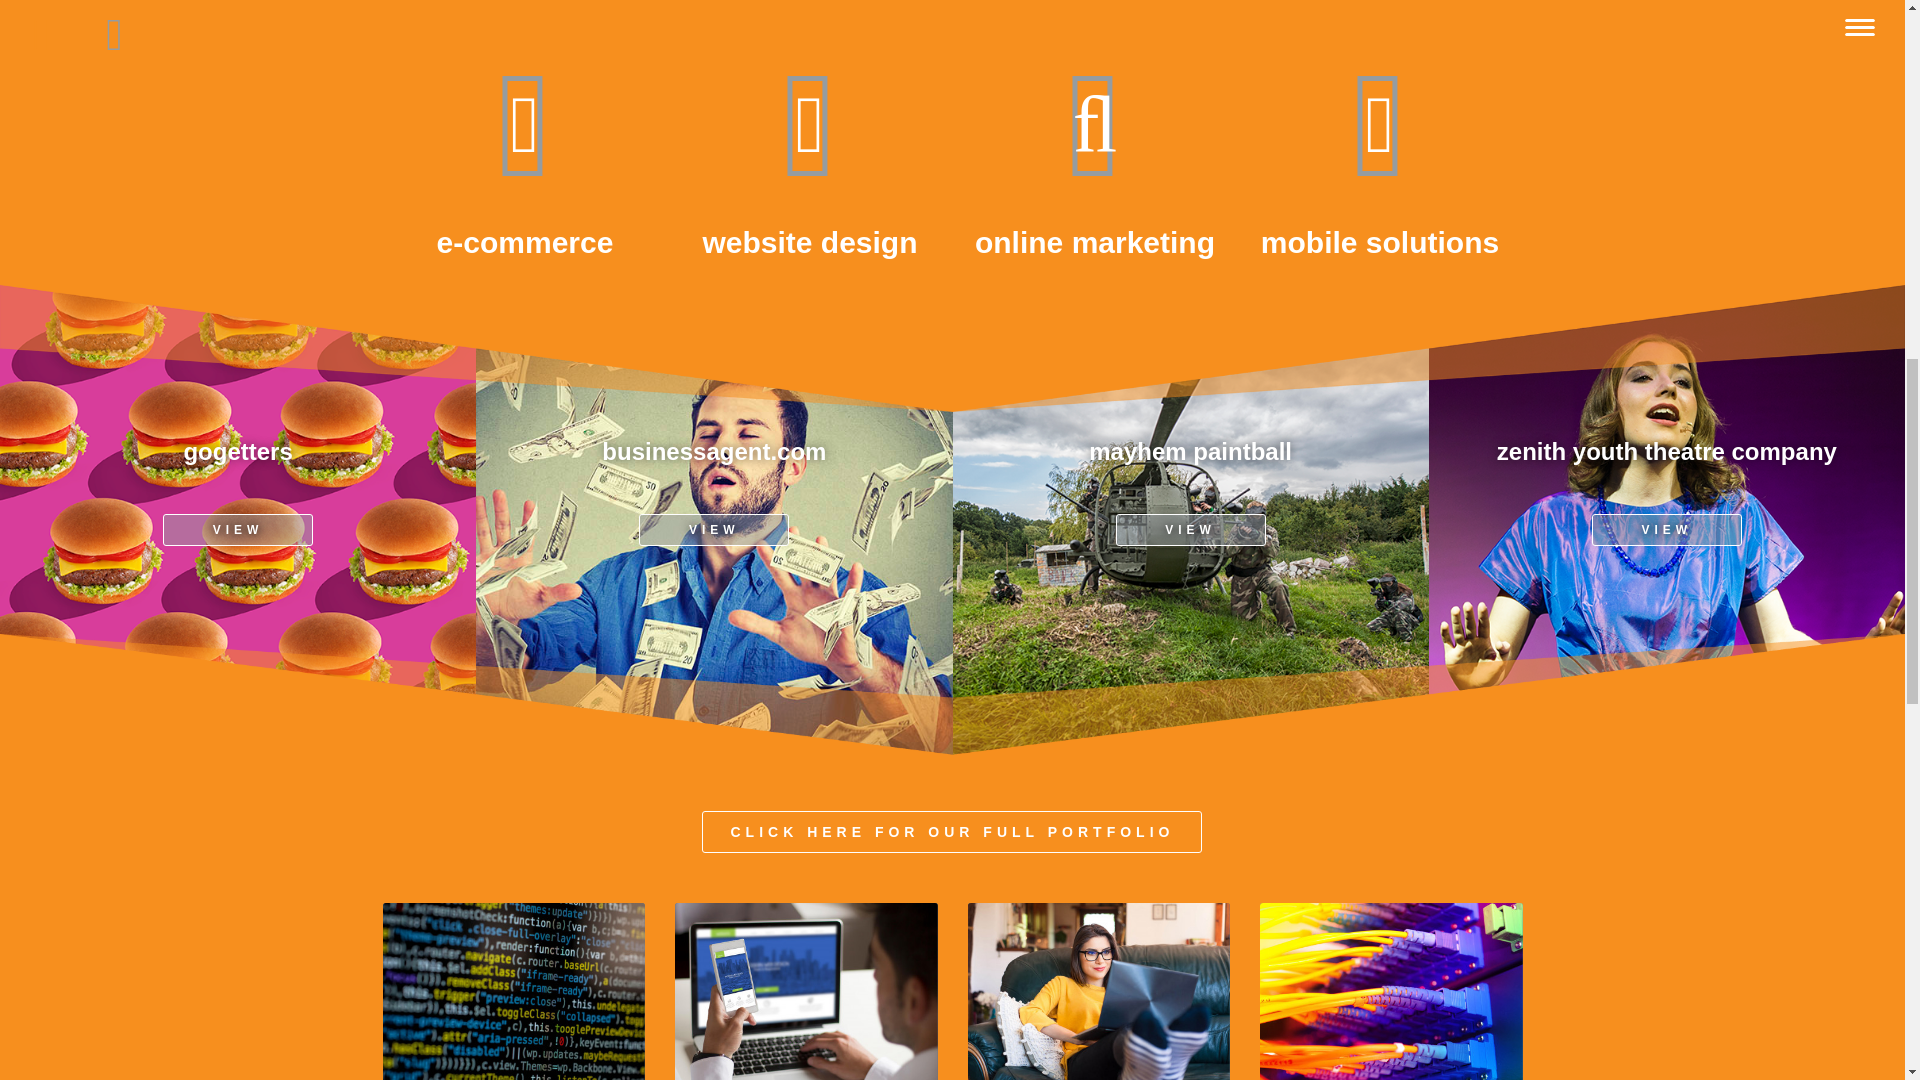 The image size is (1920, 1080). What do you see at coordinates (524, 154) in the screenshot?
I see `e-commerce` at bounding box center [524, 154].